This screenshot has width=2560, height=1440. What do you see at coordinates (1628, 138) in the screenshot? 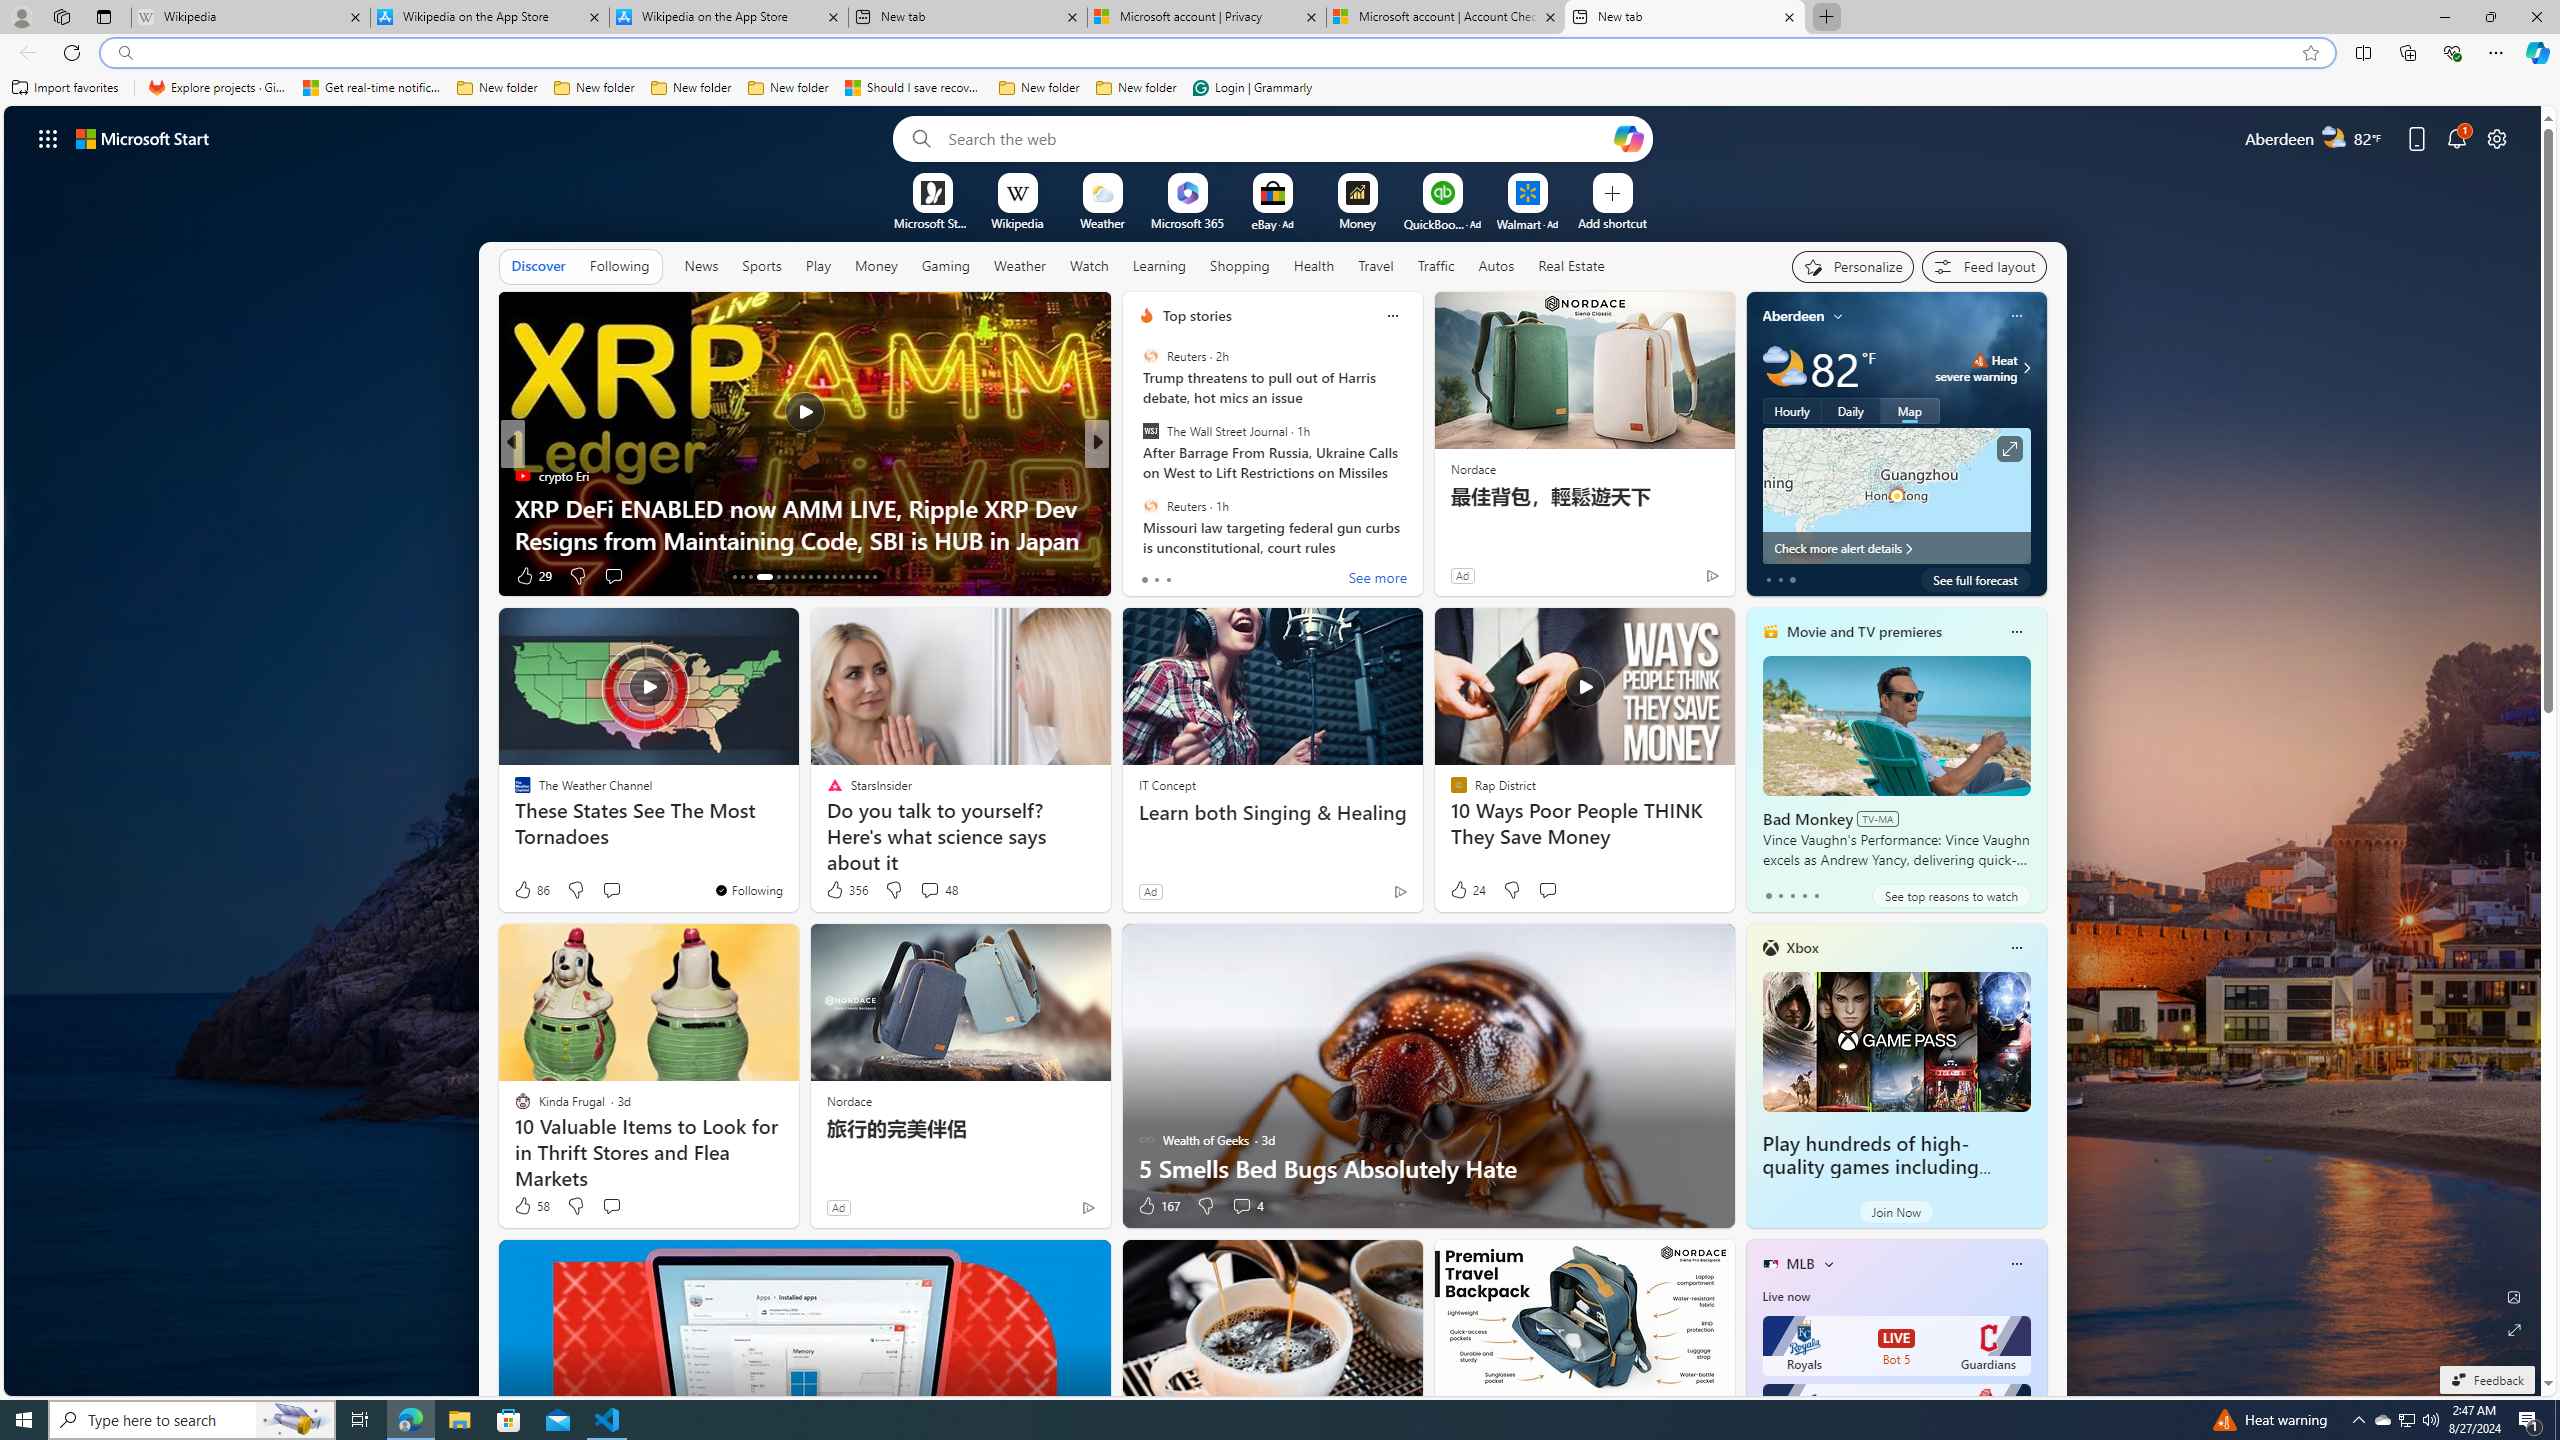
I see `Open Copilot` at bounding box center [1628, 138].